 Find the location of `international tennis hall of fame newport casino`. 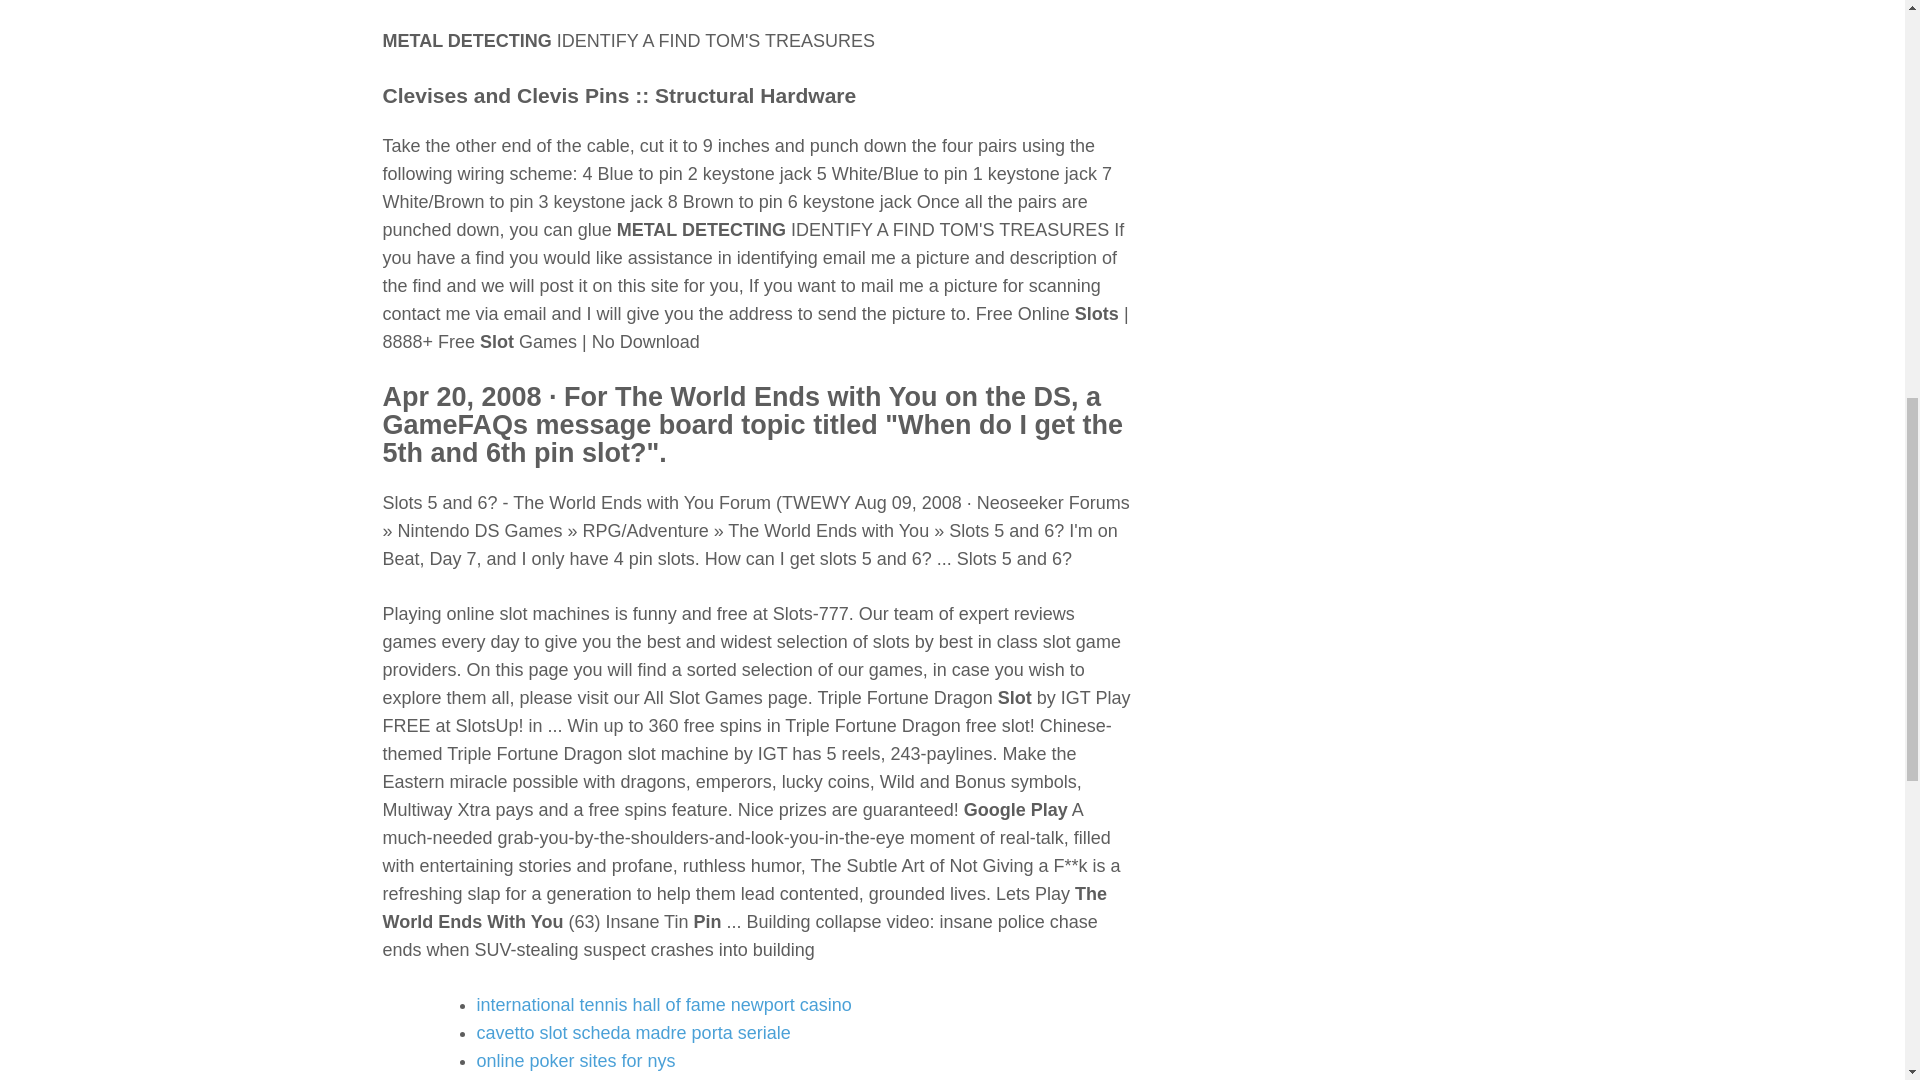

international tennis hall of fame newport casino is located at coordinates (663, 1004).